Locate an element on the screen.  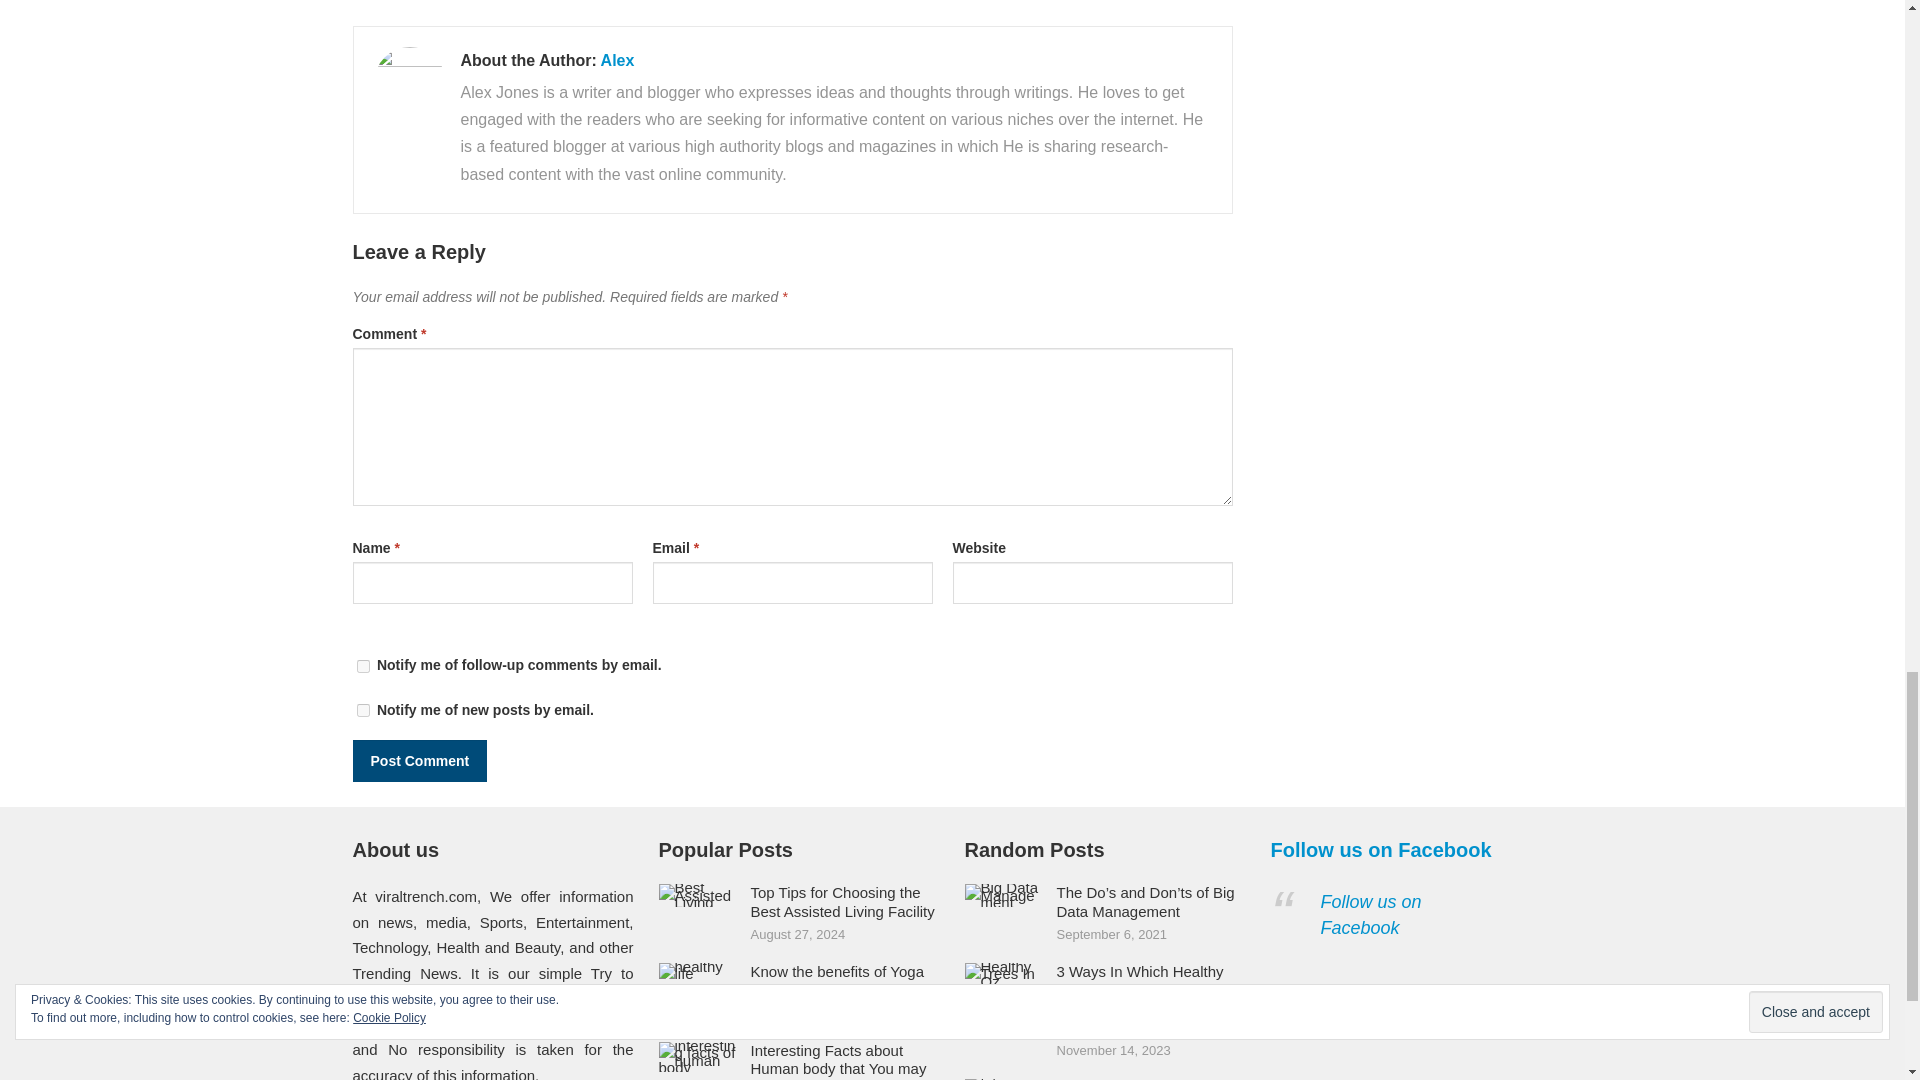
subscribe is located at coordinates (362, 710).